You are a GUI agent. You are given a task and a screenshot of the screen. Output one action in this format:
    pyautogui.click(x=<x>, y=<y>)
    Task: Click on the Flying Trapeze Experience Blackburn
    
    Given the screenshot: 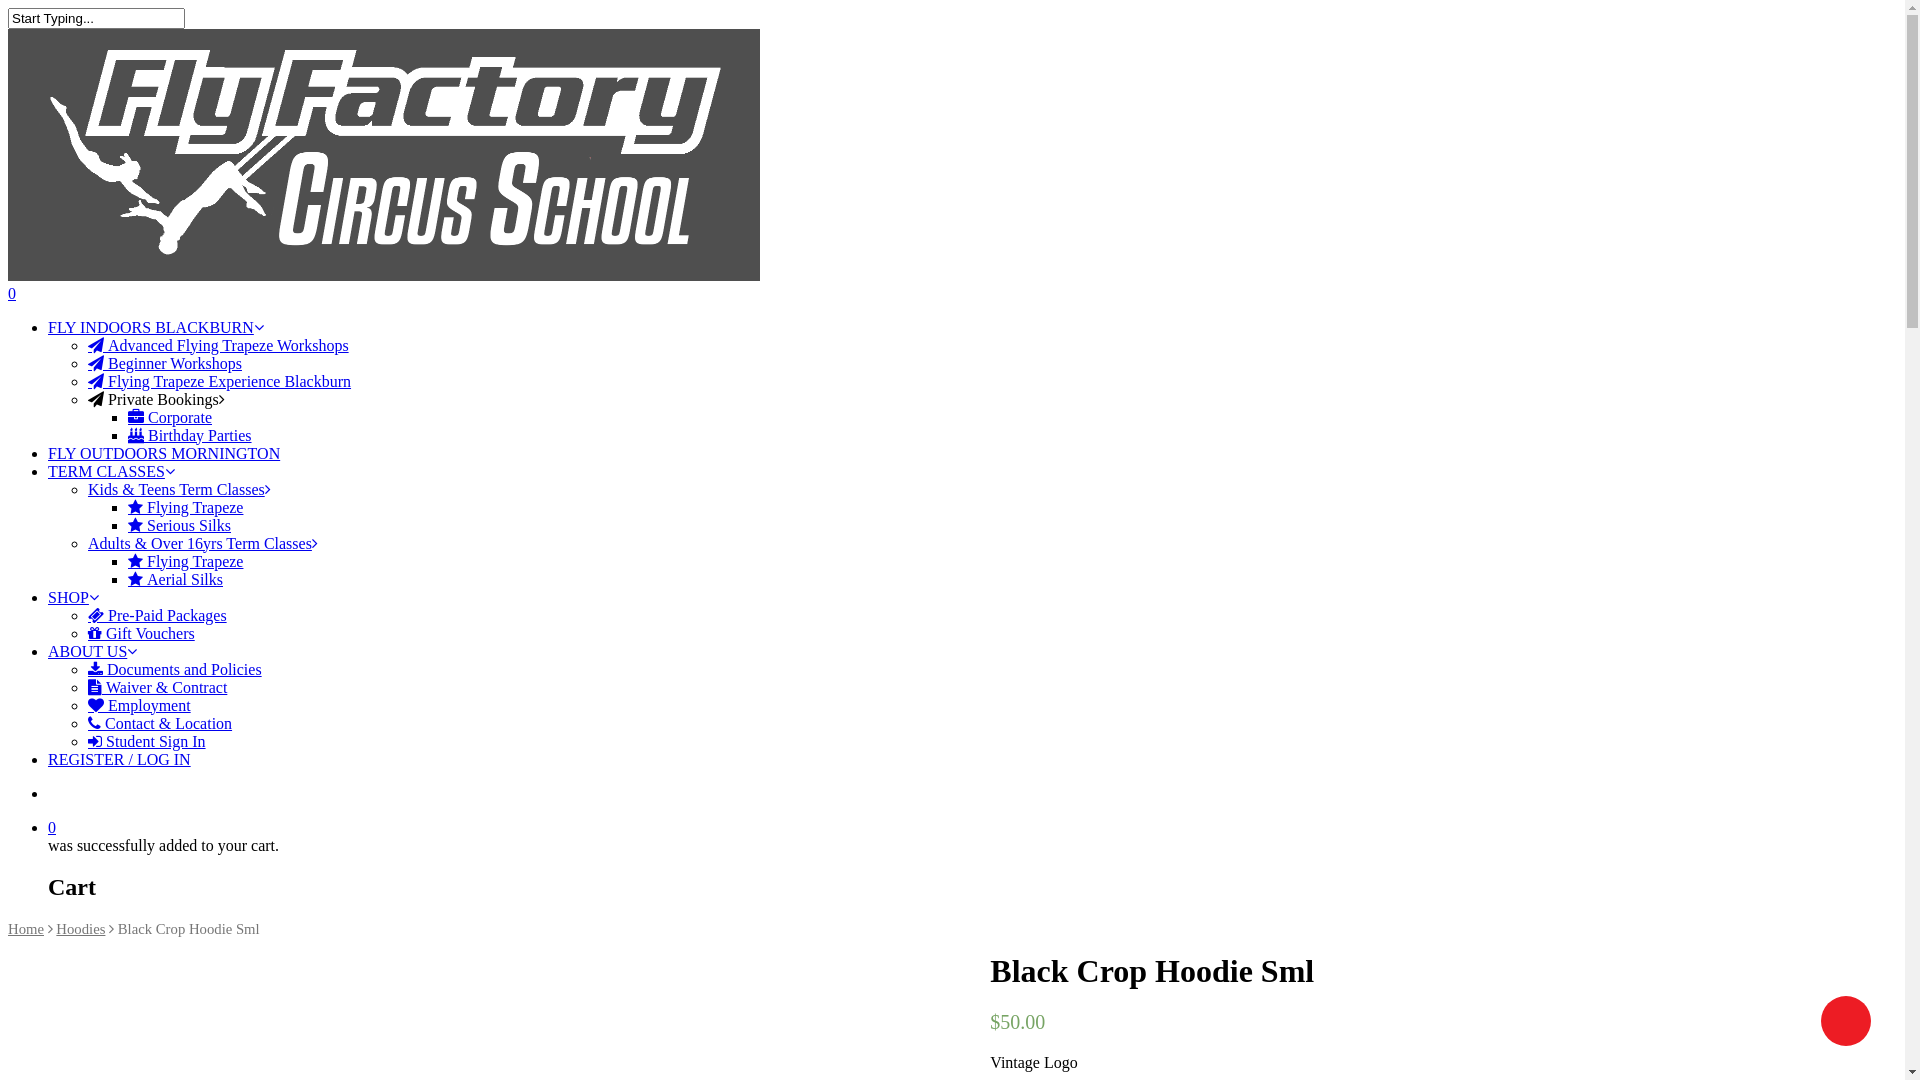 What is the action you would take?
    pyautogui.click(x=220, y=380)
    